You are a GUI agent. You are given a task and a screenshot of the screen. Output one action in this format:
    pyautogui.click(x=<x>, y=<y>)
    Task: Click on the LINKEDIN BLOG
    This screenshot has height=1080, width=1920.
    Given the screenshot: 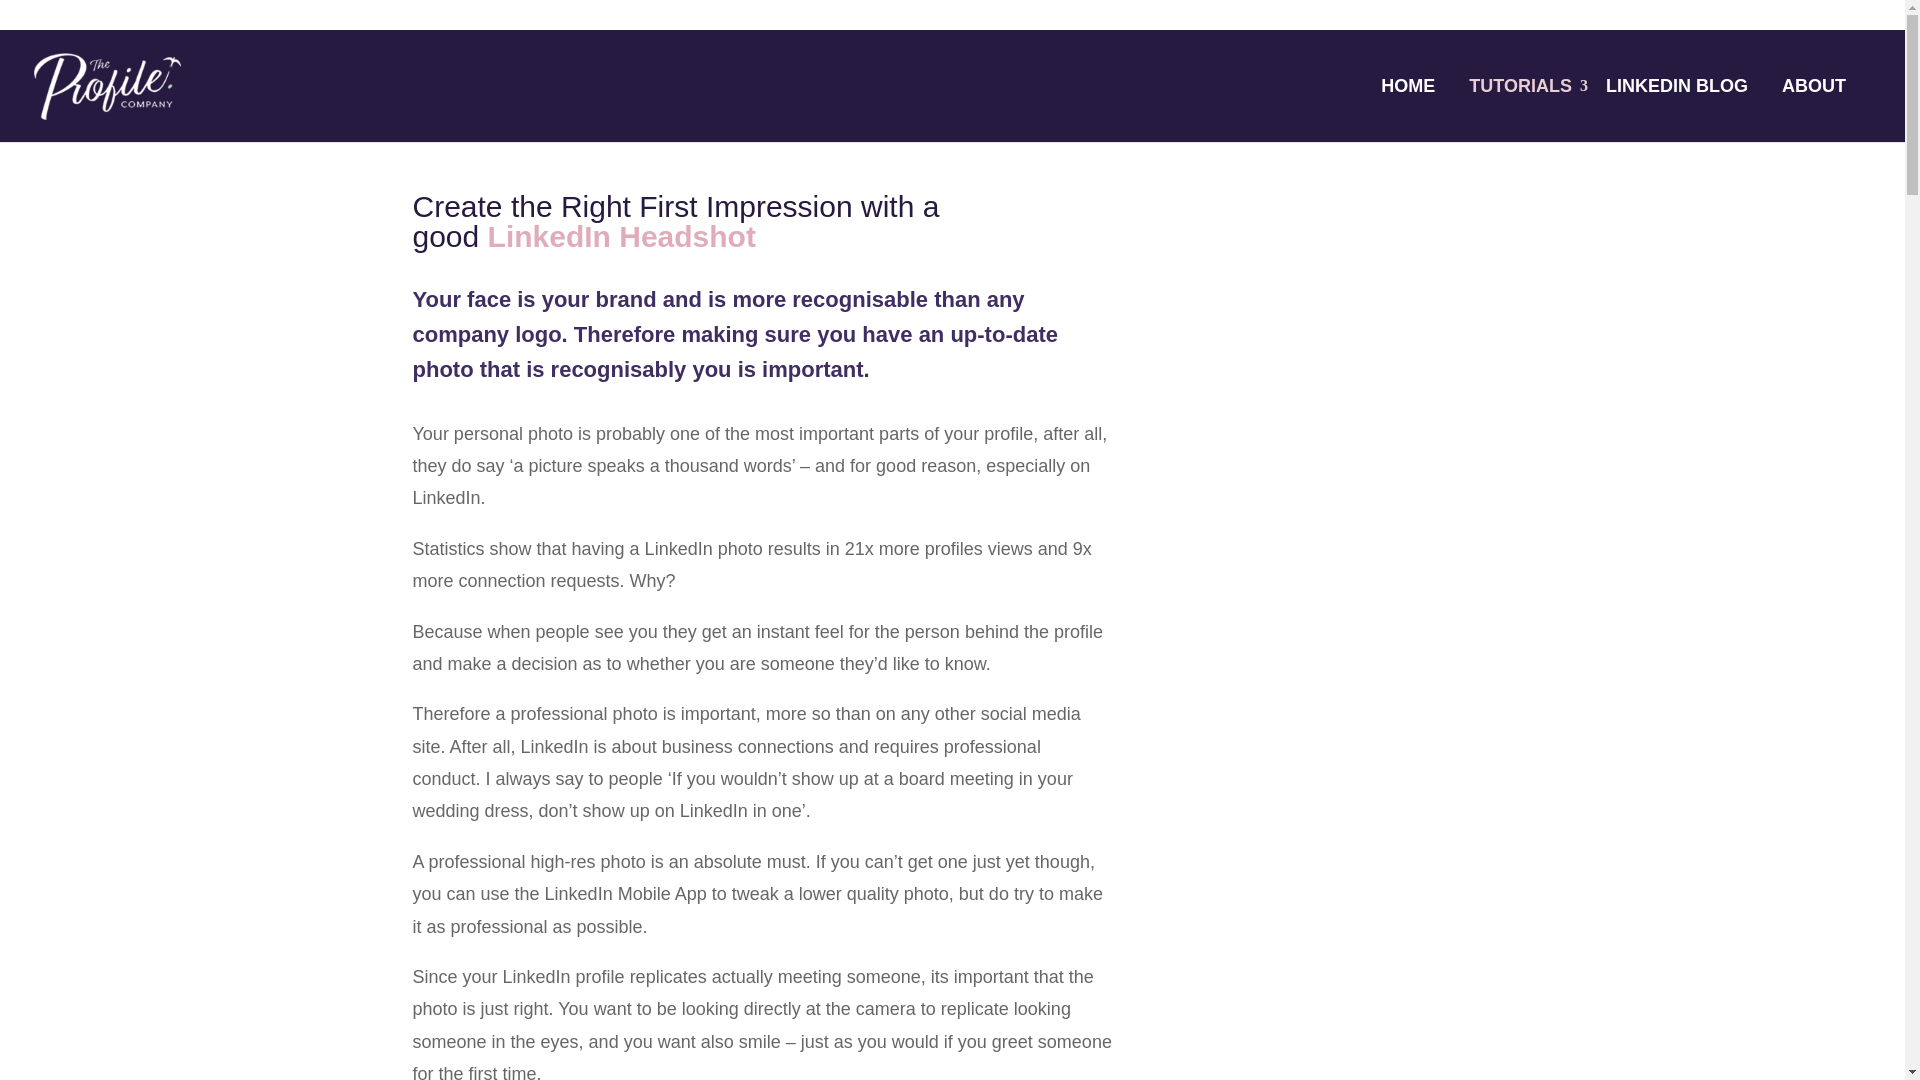 What is the action you would take?
    pyautogui.click(x=1676, y=85)
    